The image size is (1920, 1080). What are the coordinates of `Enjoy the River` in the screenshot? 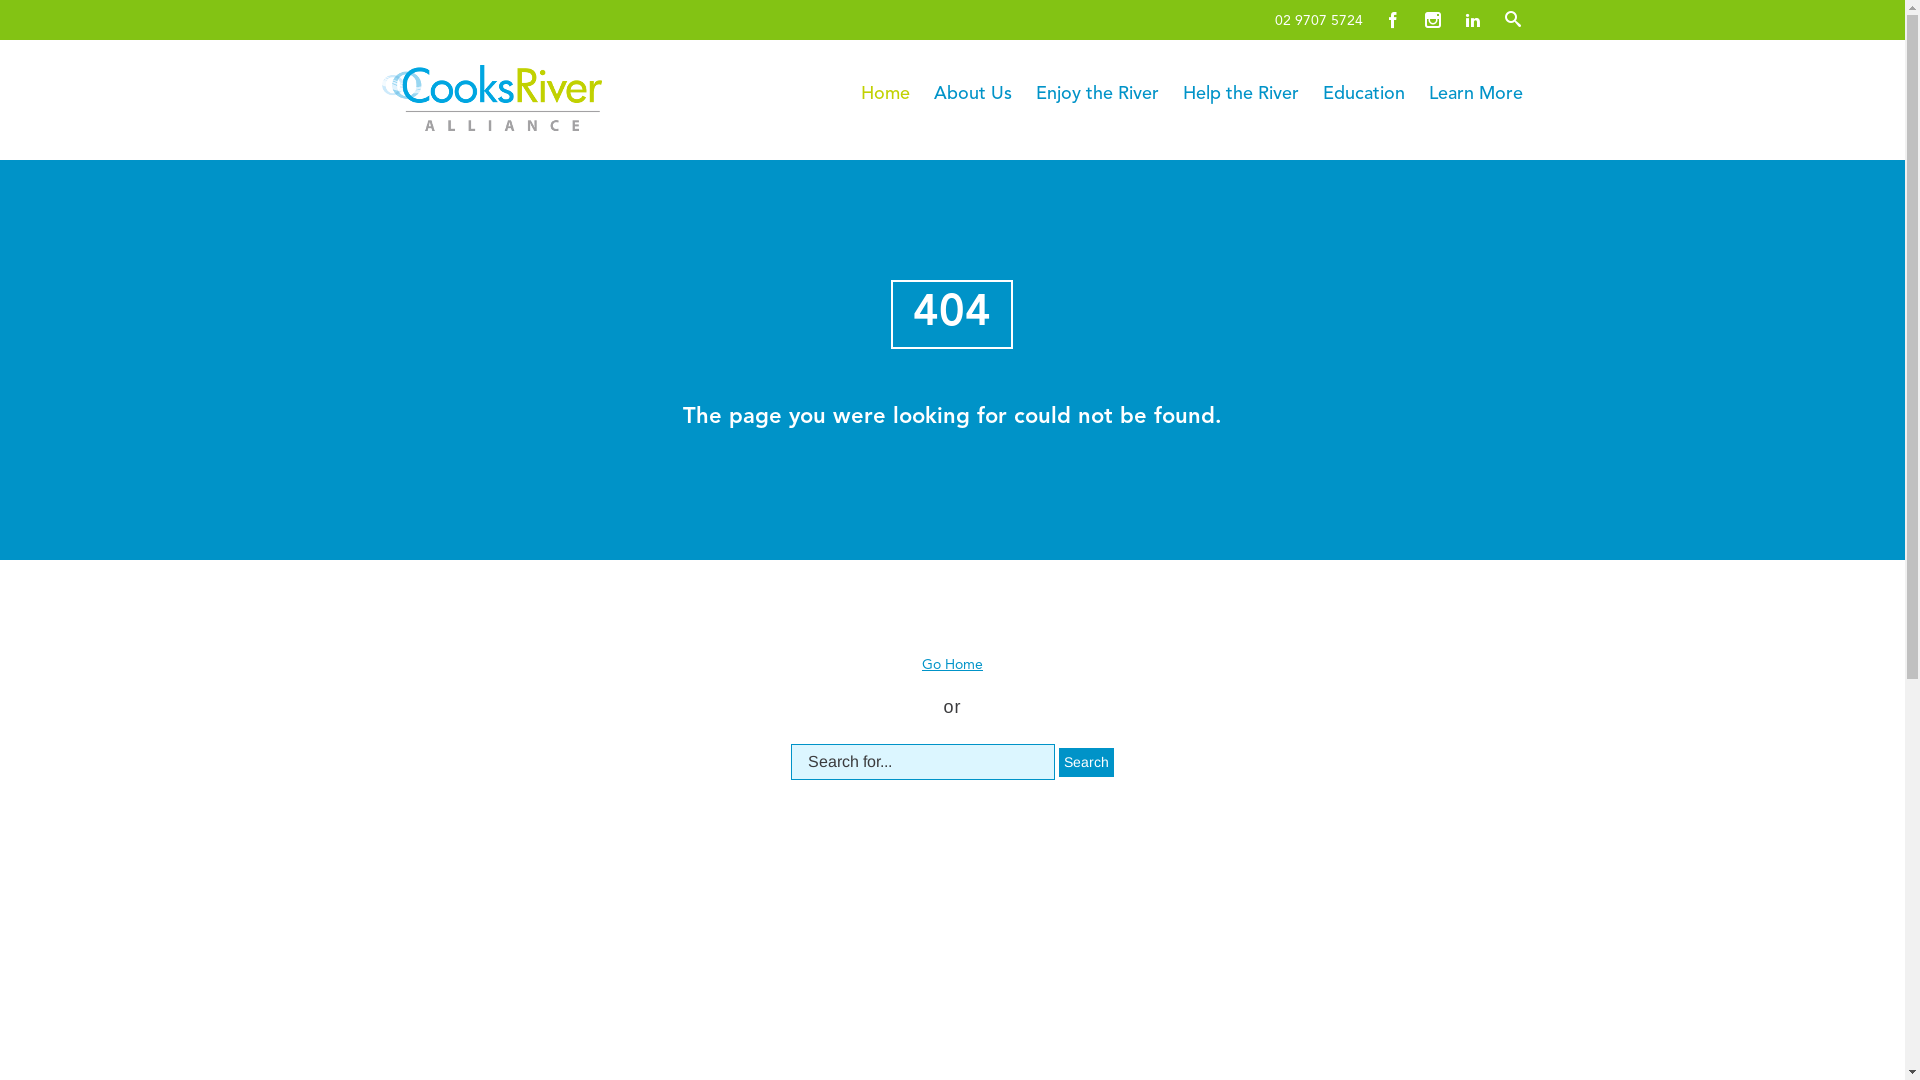 It's located at (1098, 94).